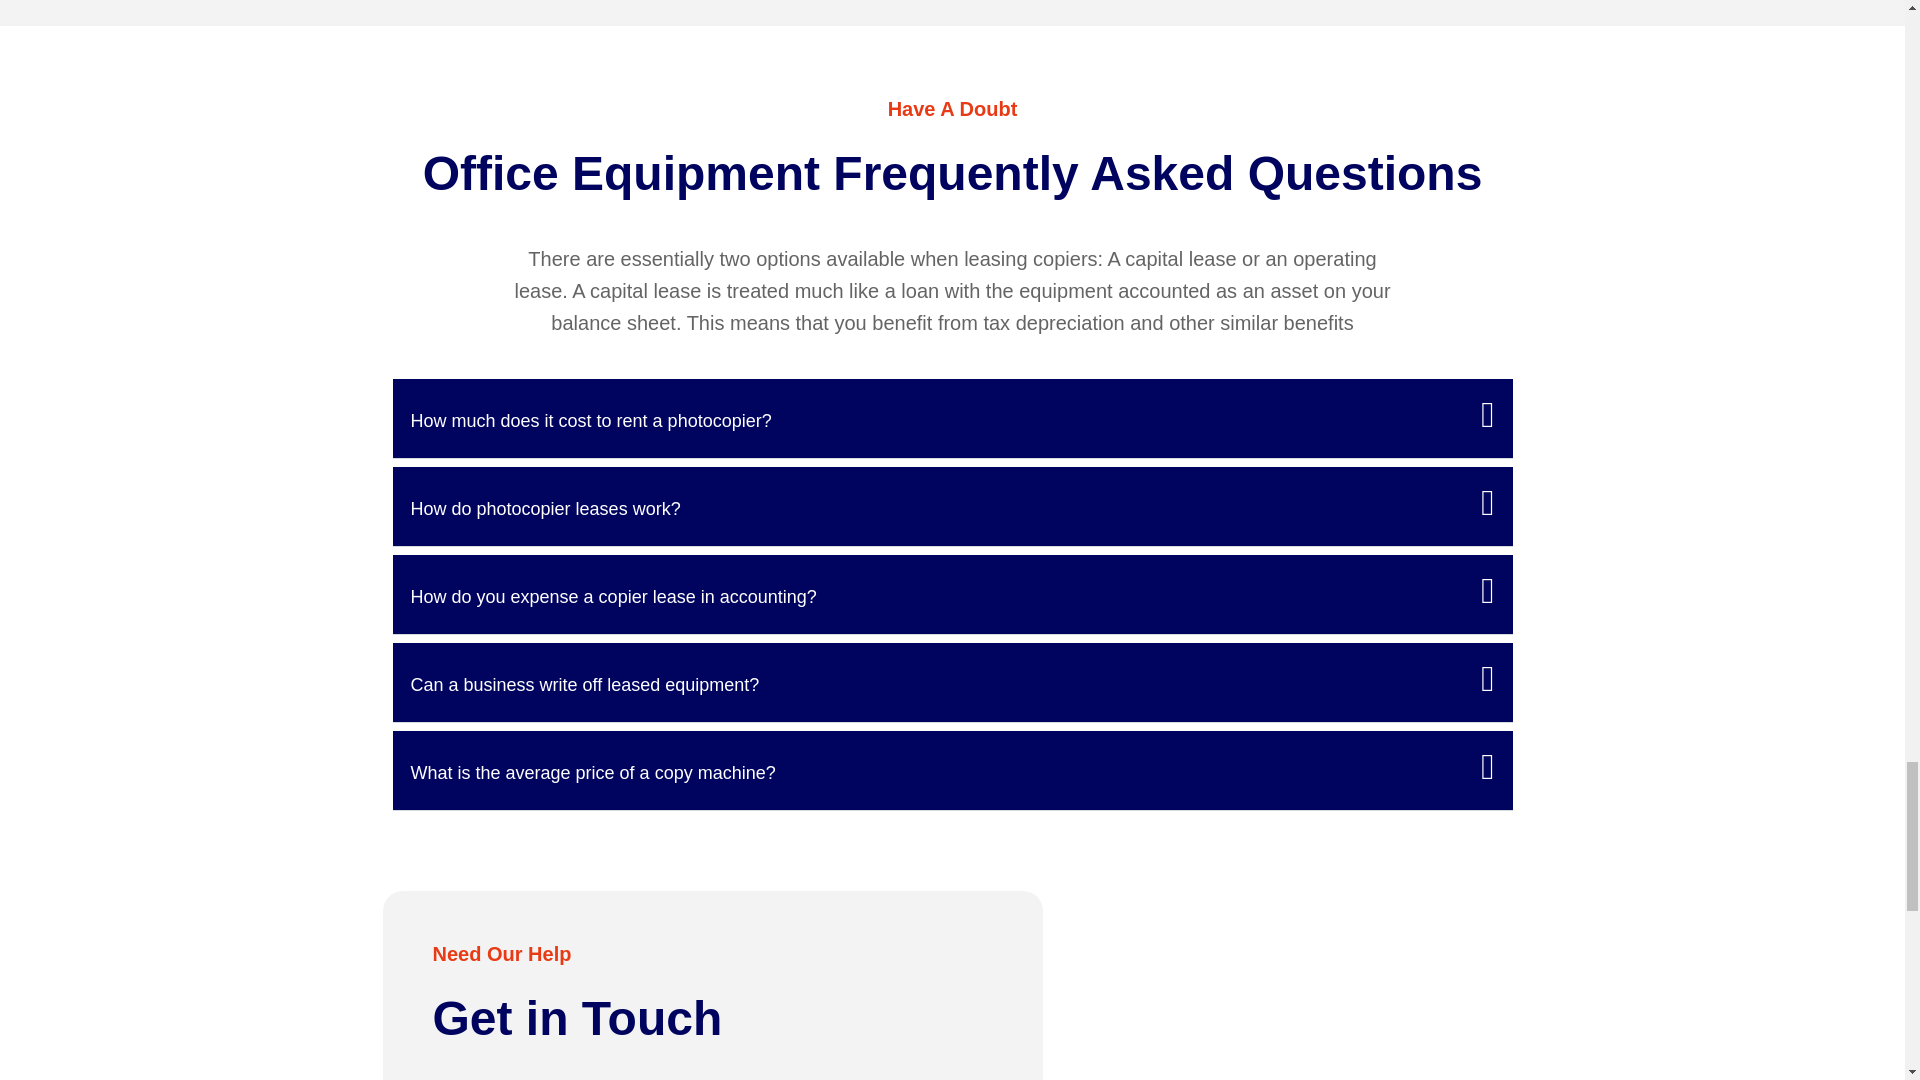 The width and height of the screenshot is (1920, 1080). What do you see at coordinates (1296, 986) in the screenshot?
I see `USA` at bounding box center [1296, 986].